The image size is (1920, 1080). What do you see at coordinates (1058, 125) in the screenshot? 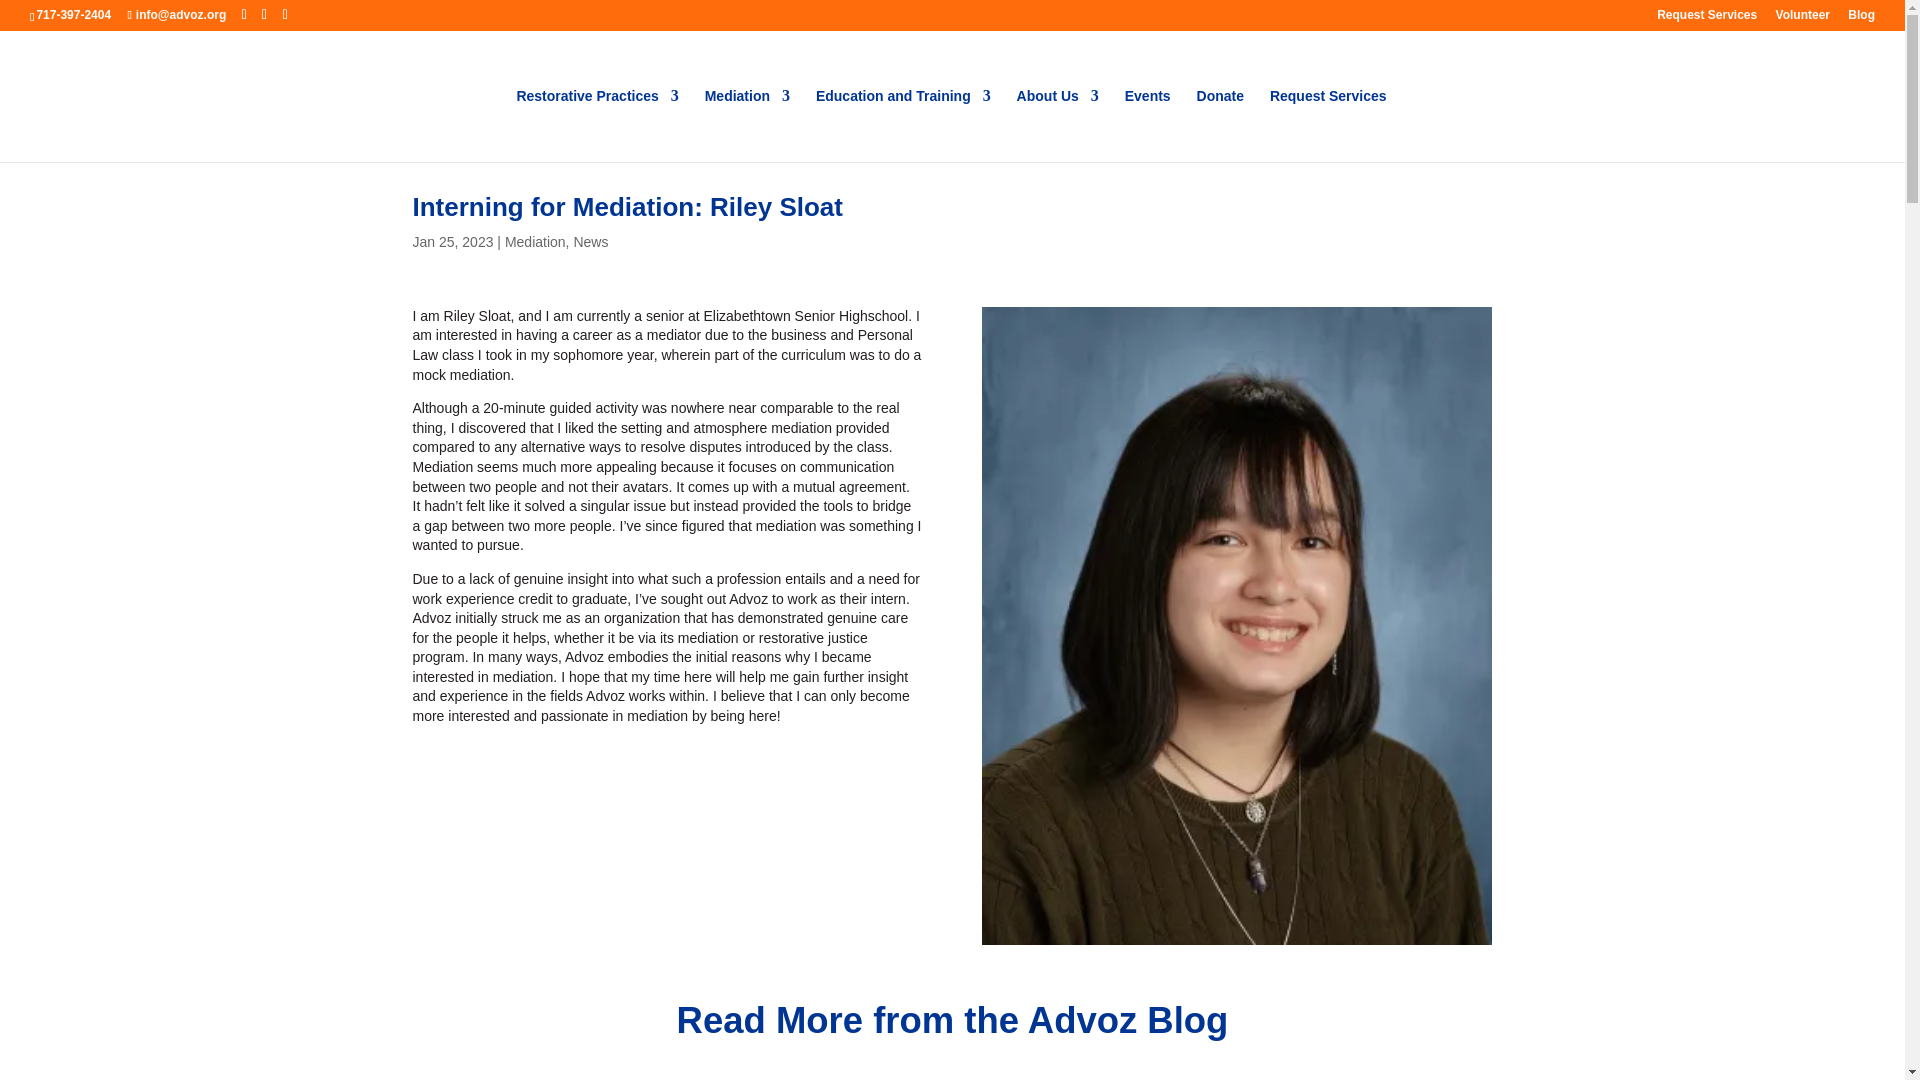
I see `About Us` at bounding box center [1058, 125].